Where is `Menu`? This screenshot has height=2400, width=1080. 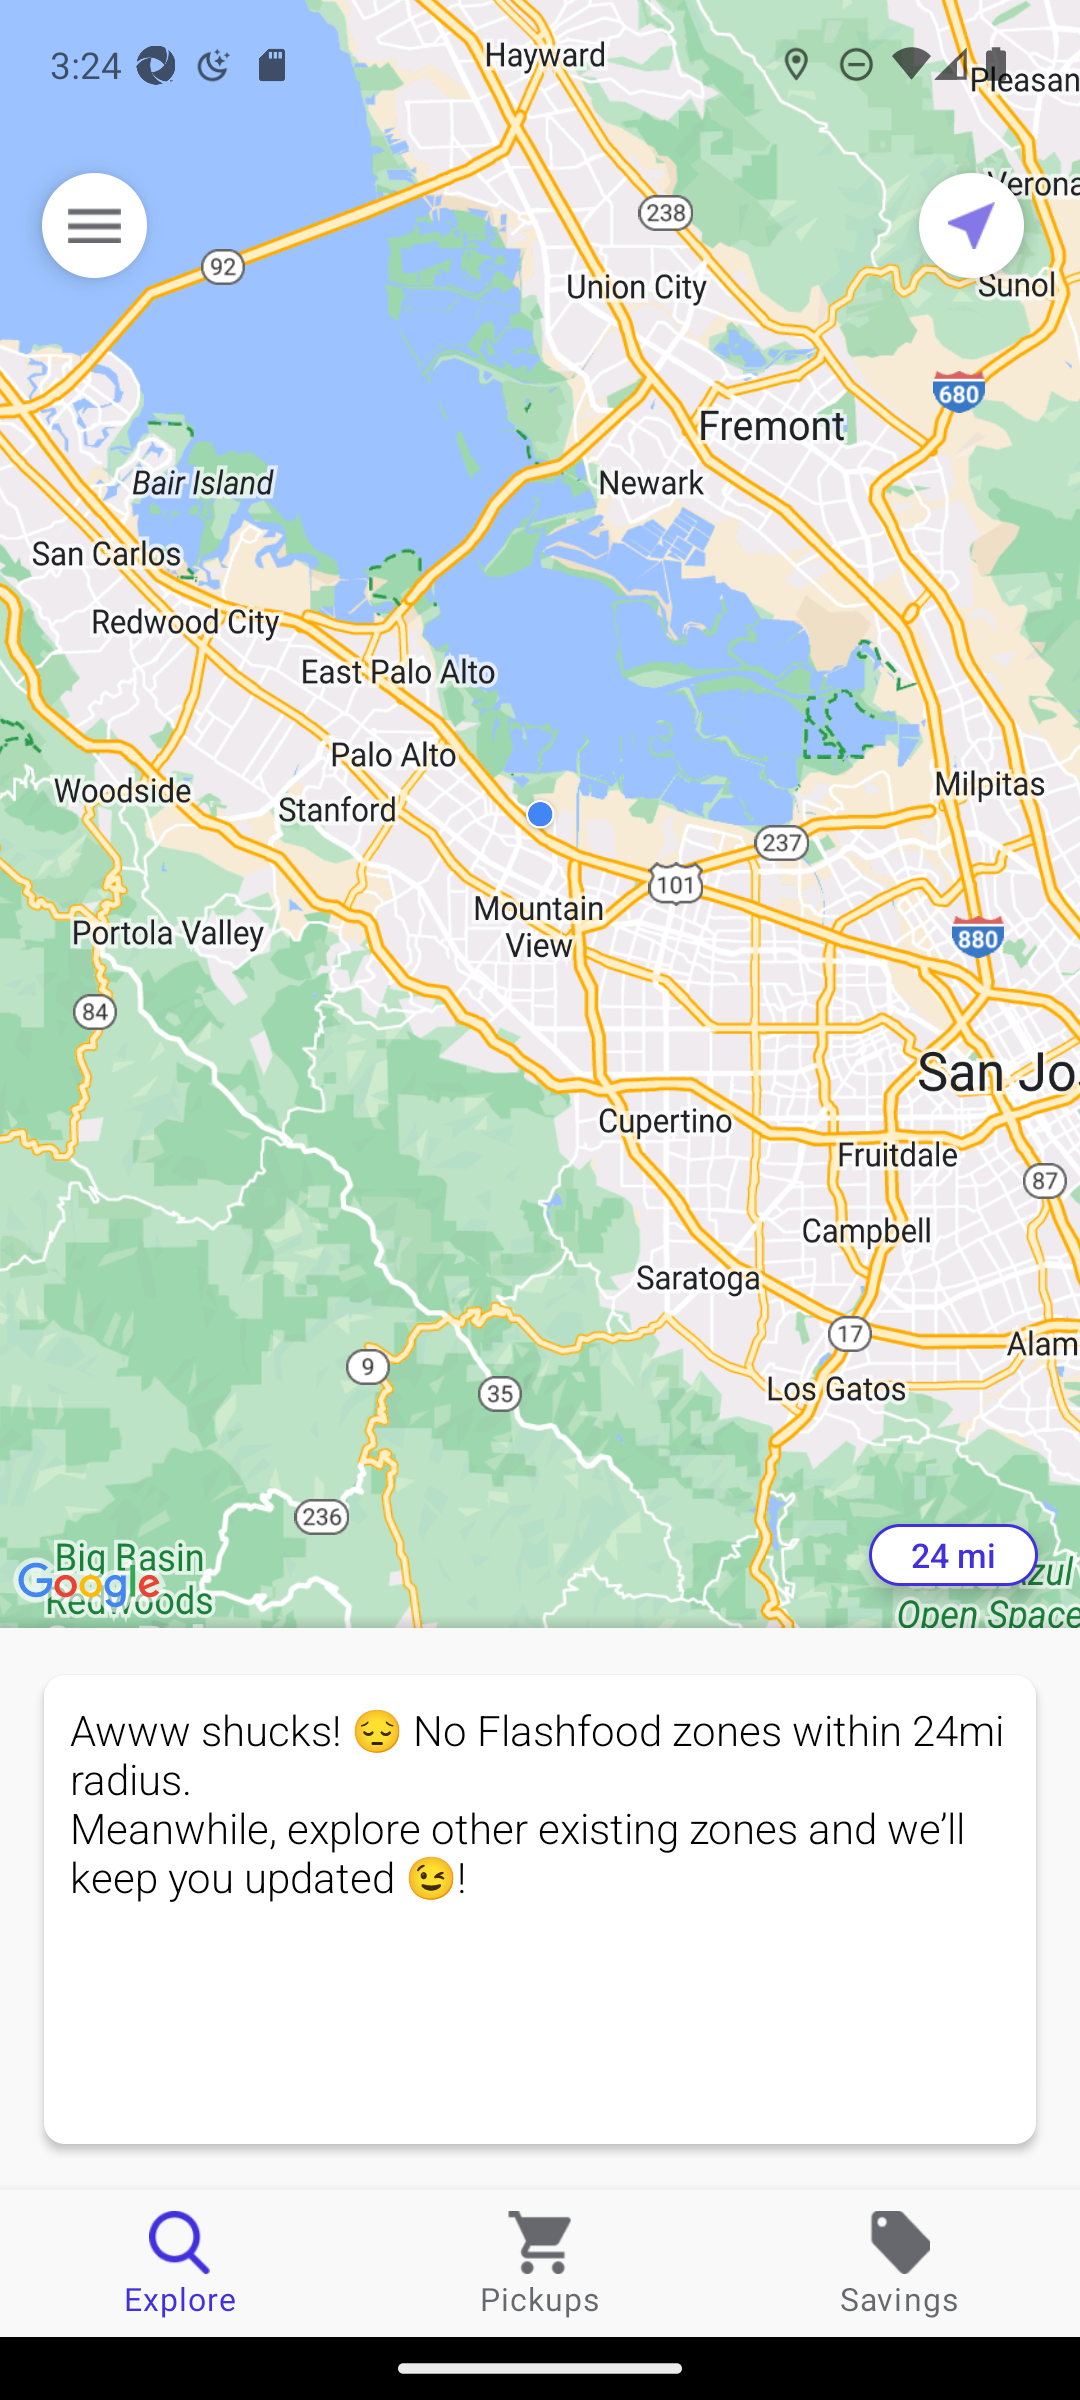
Menu is located at coordinates (94, 225).